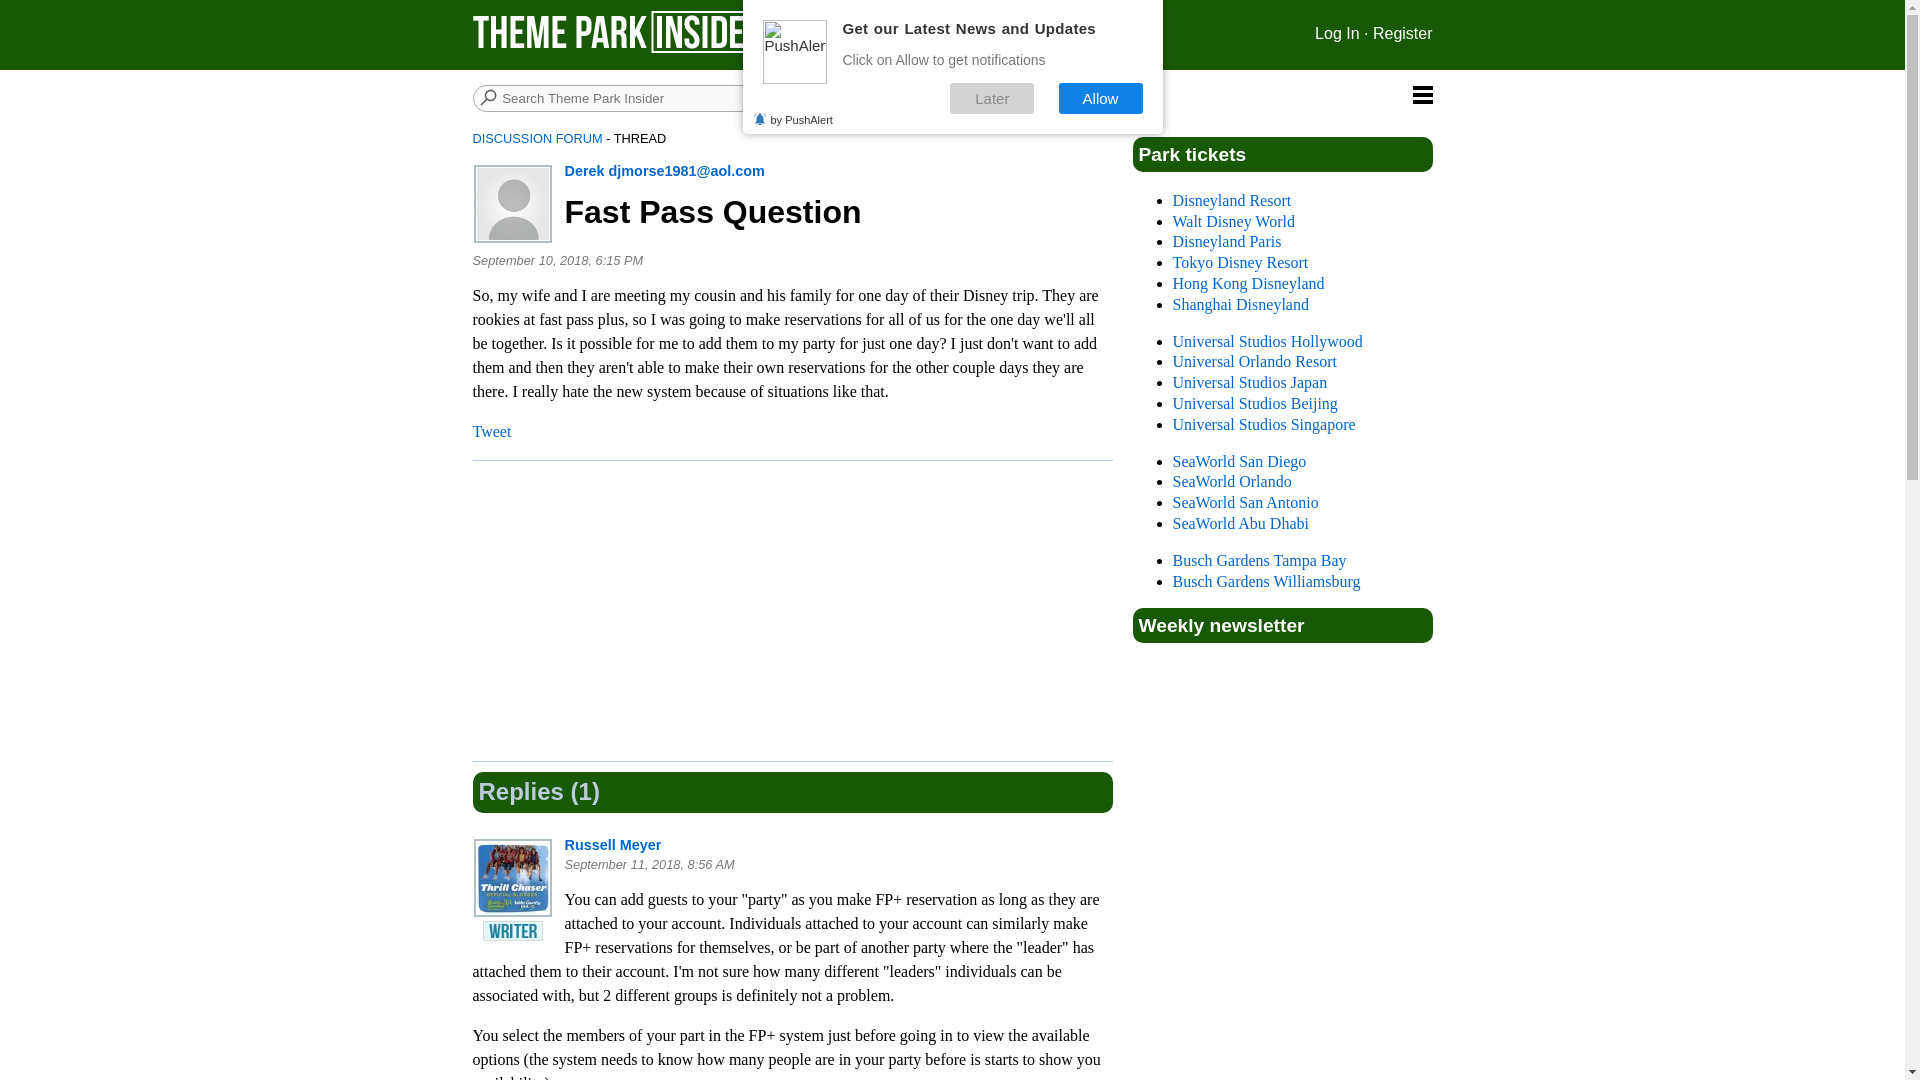 The height and width of the screenshot is (1080, 1920). Describe the element at coordinates (1230, 482) in the screenshot. I see `SeaWorld Orlando` at that location.